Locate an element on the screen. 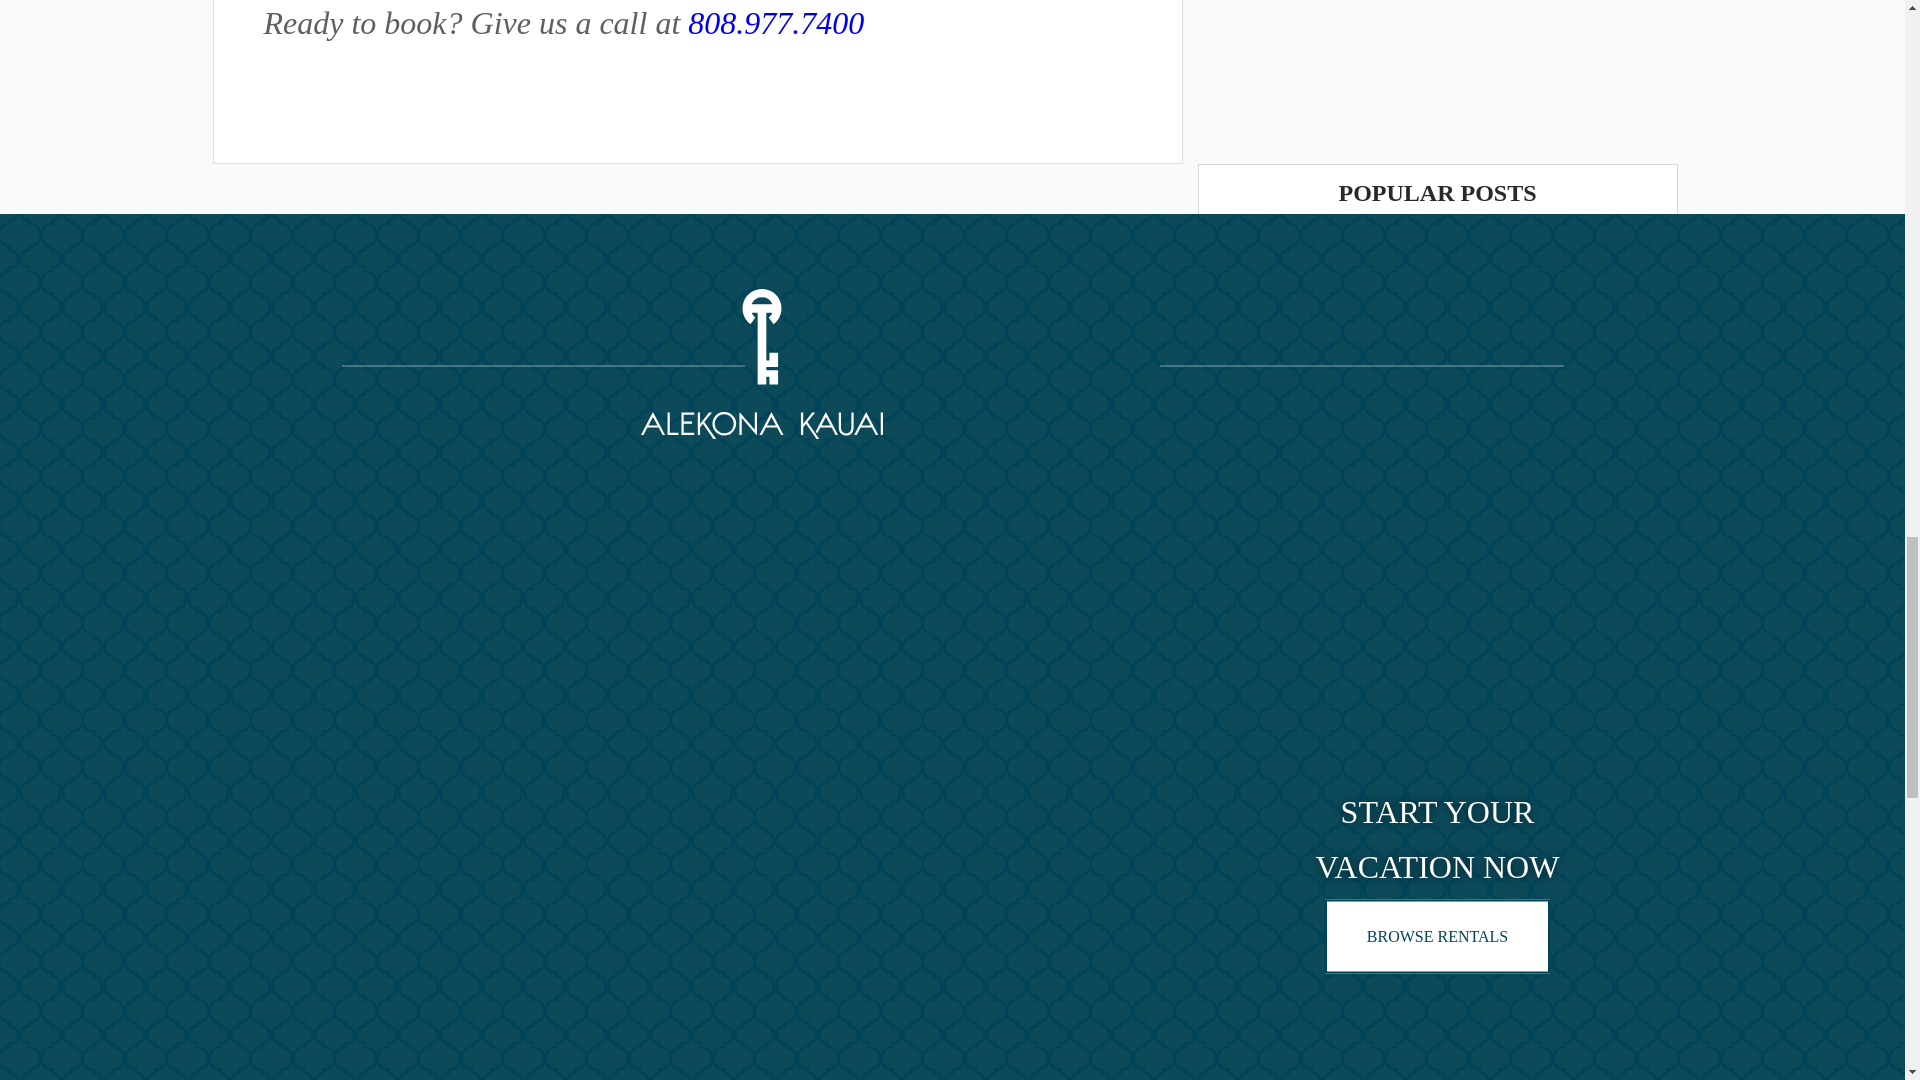 The width and height of the screenshot is (1920, 1080). How to Visit Haena State Park and Kalalau is located at coordinates (1558, 516).